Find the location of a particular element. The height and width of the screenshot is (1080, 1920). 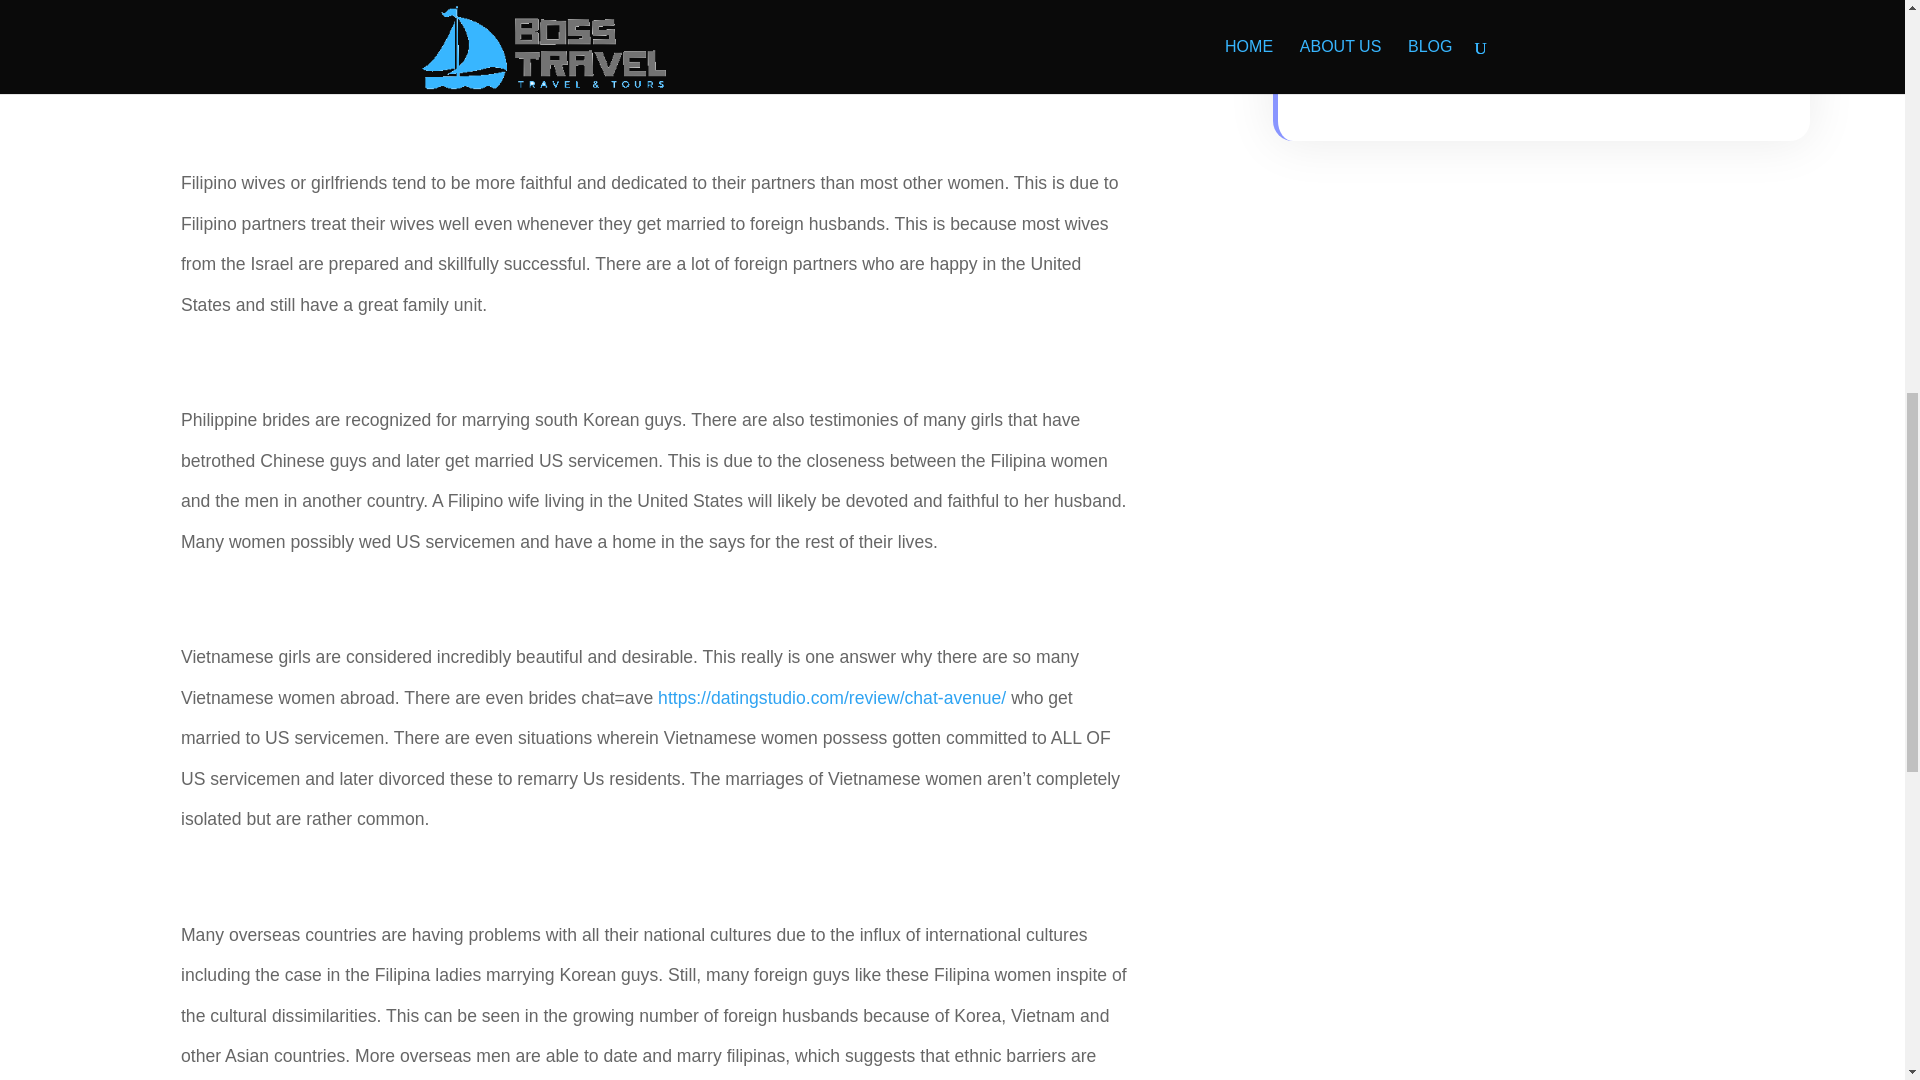

Submit is located at coordinates (1671, 30).